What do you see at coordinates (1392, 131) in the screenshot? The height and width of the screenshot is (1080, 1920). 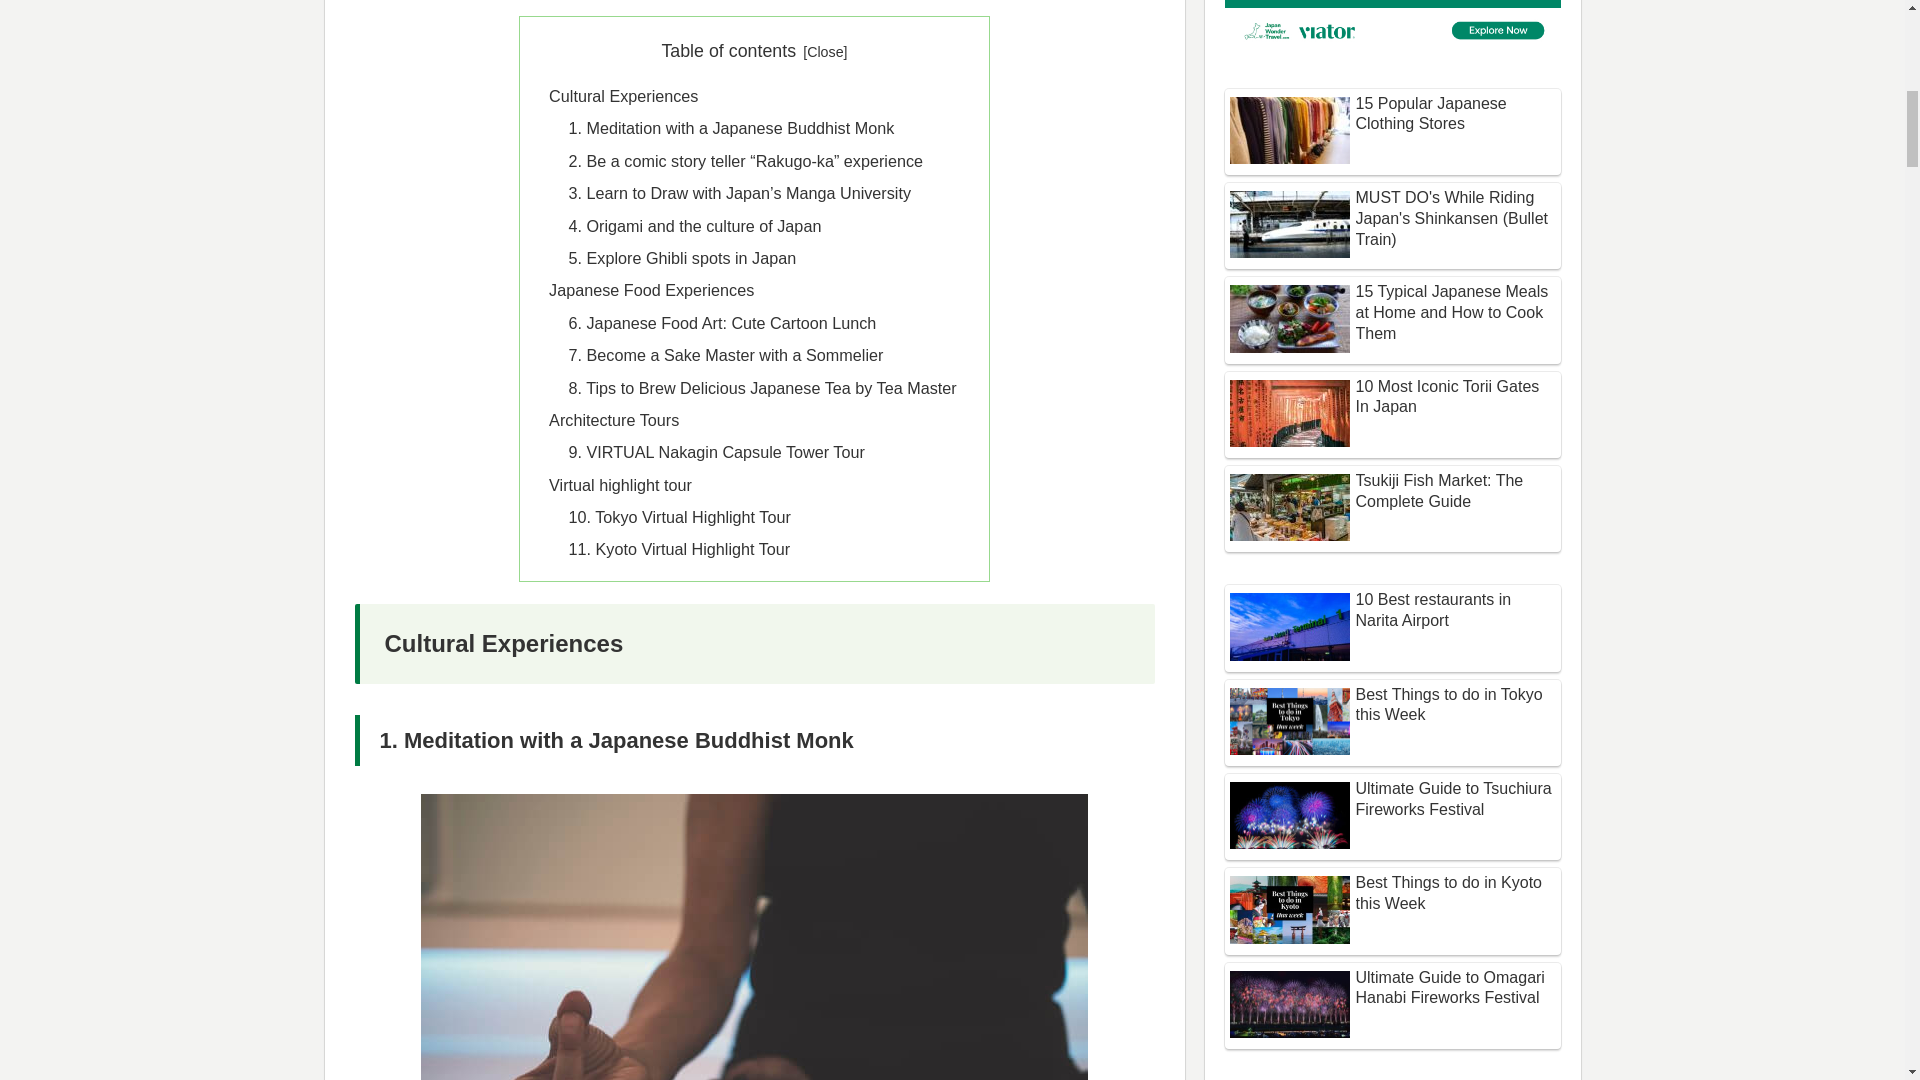 I see `15 Popular Japanese Clothing Stores` at bounding box center [1392, 131].